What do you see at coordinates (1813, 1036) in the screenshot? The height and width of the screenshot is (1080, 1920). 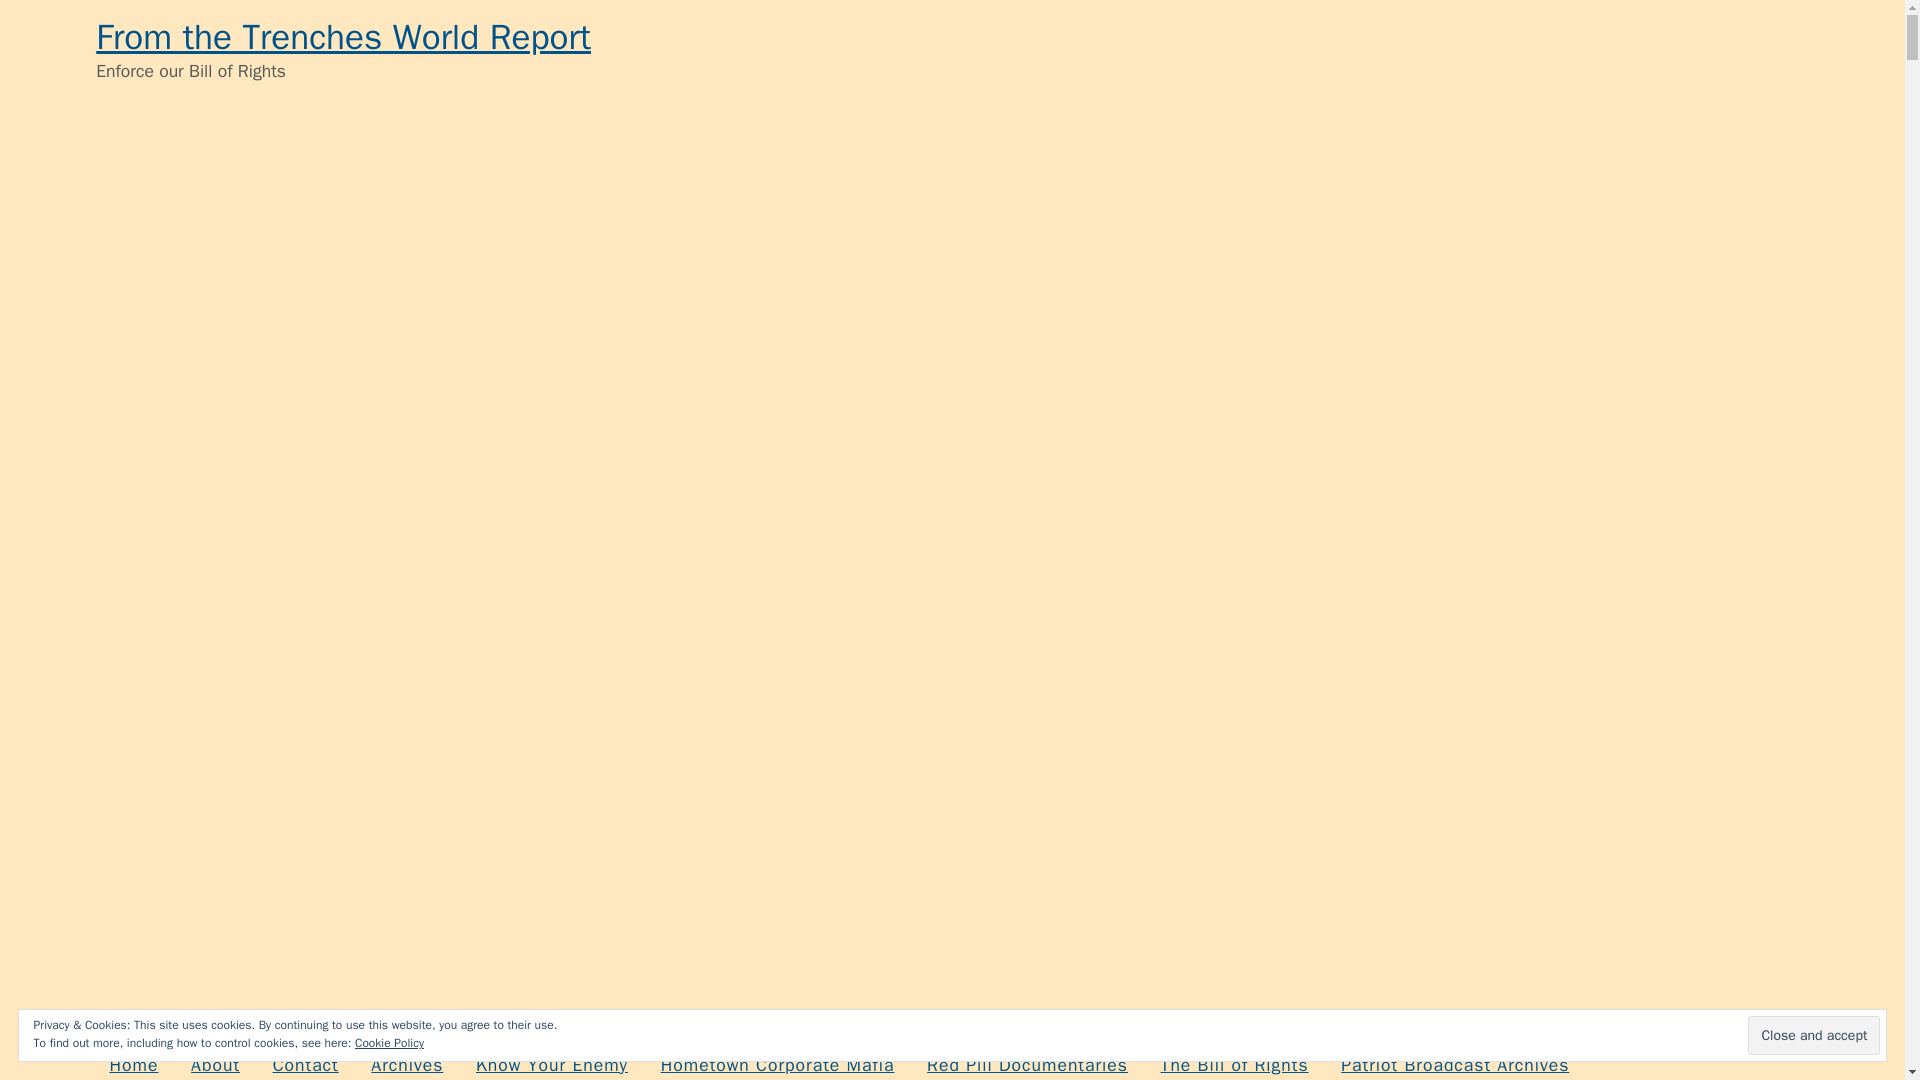 I see `Close and accept` at bounding box center [1813, 1036].